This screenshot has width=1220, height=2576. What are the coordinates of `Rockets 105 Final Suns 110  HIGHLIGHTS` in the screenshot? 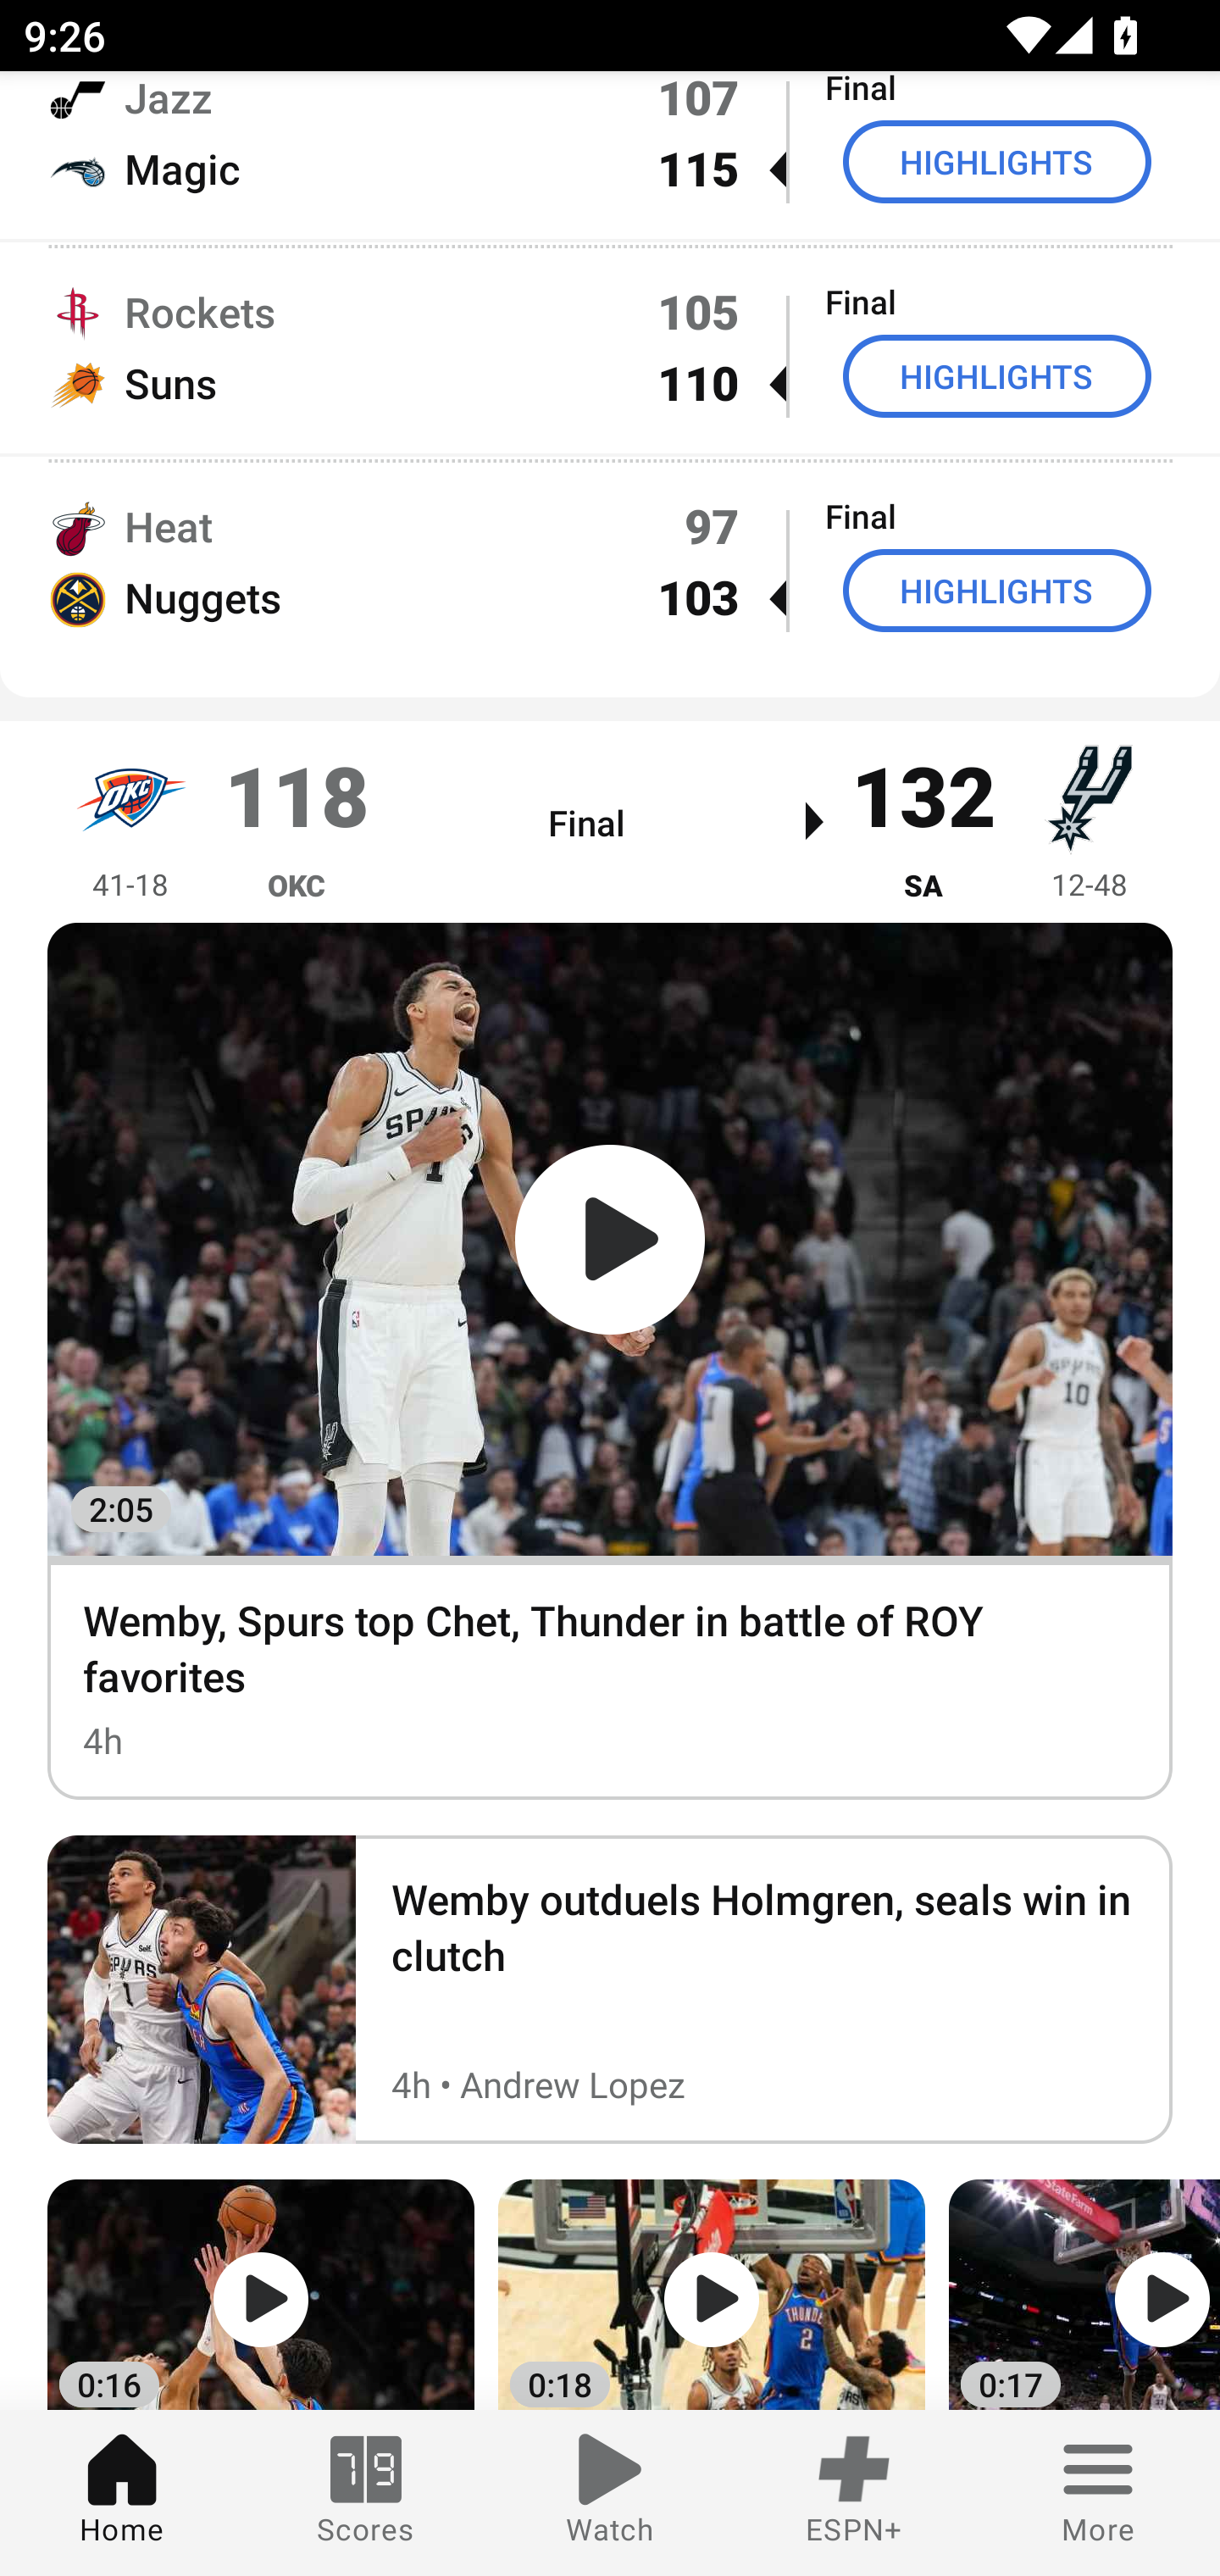 It's located at (610, 347).